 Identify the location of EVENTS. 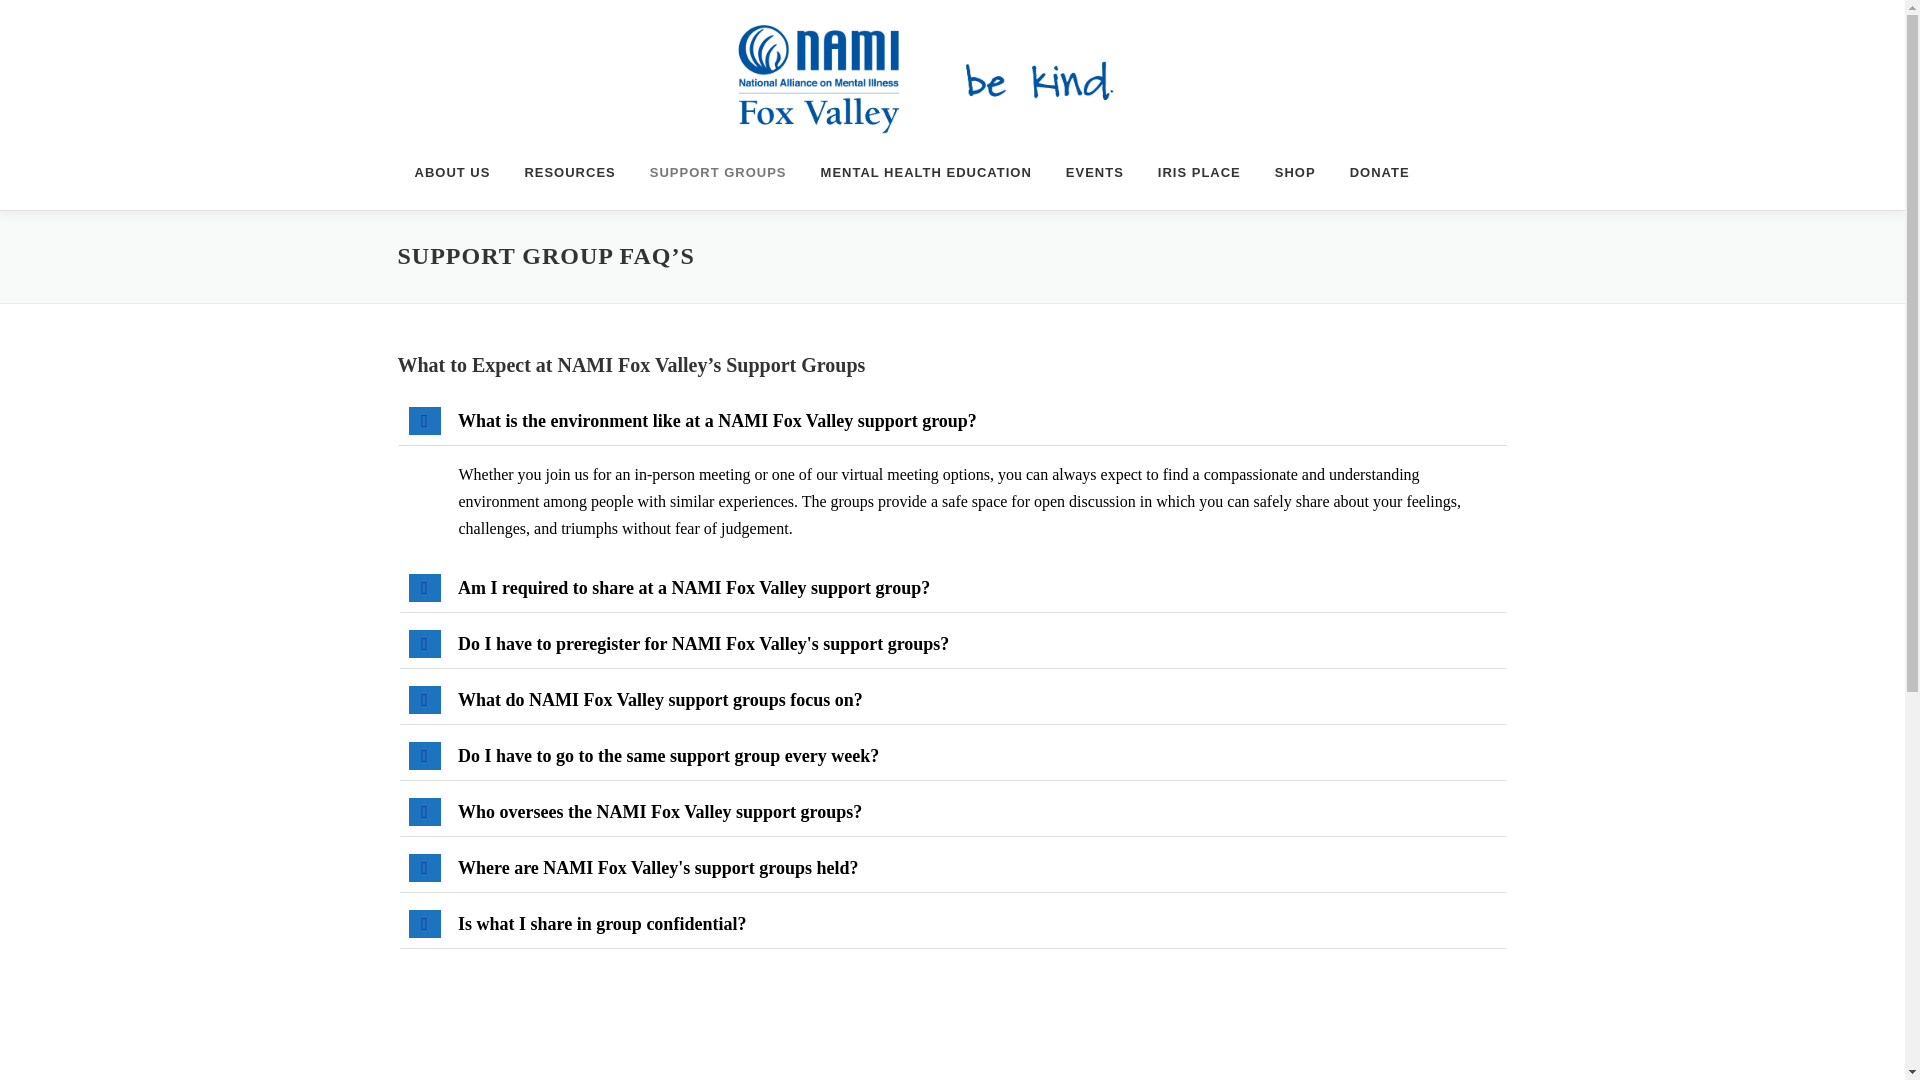
(1094, 172).